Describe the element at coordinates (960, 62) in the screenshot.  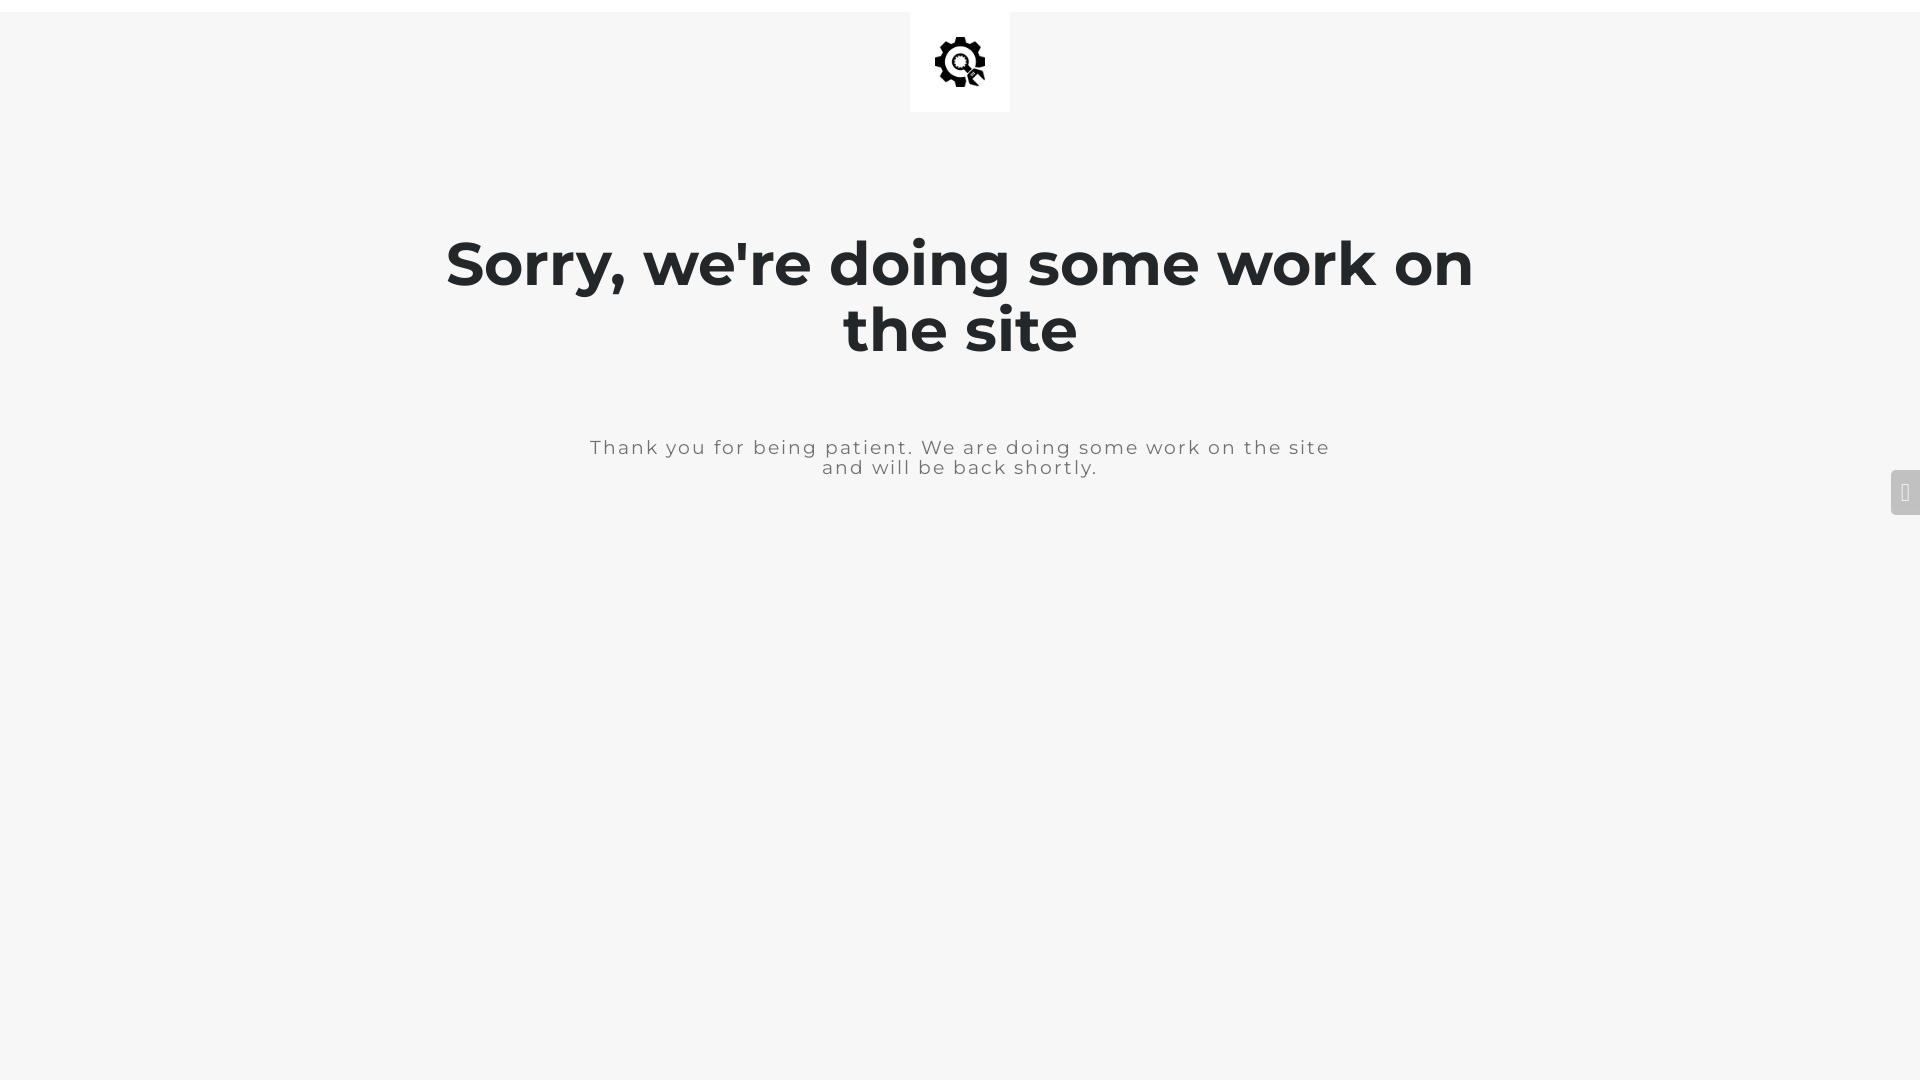
I see `Site is Under Construction` at that location.